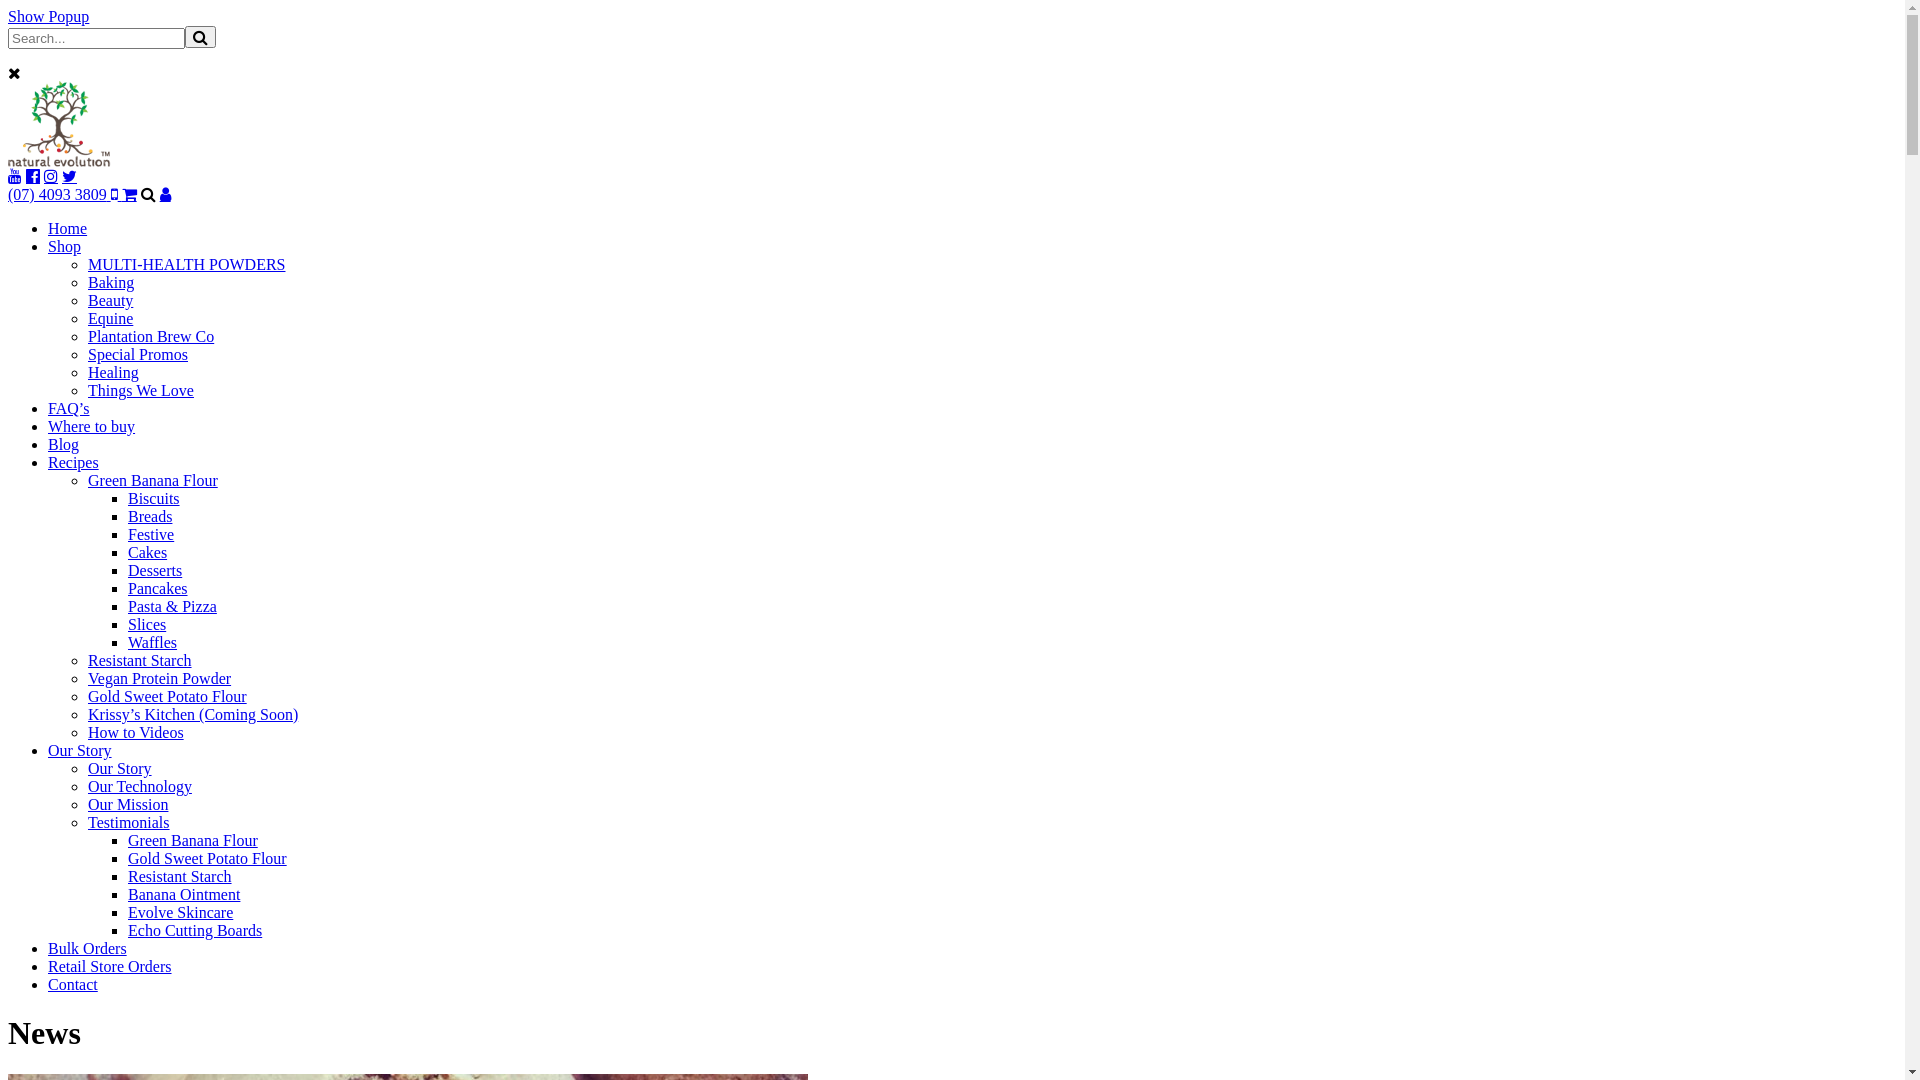 The height and width of the screenshot is (1080, 1920). I want to click on facebook, so click(33, 176).